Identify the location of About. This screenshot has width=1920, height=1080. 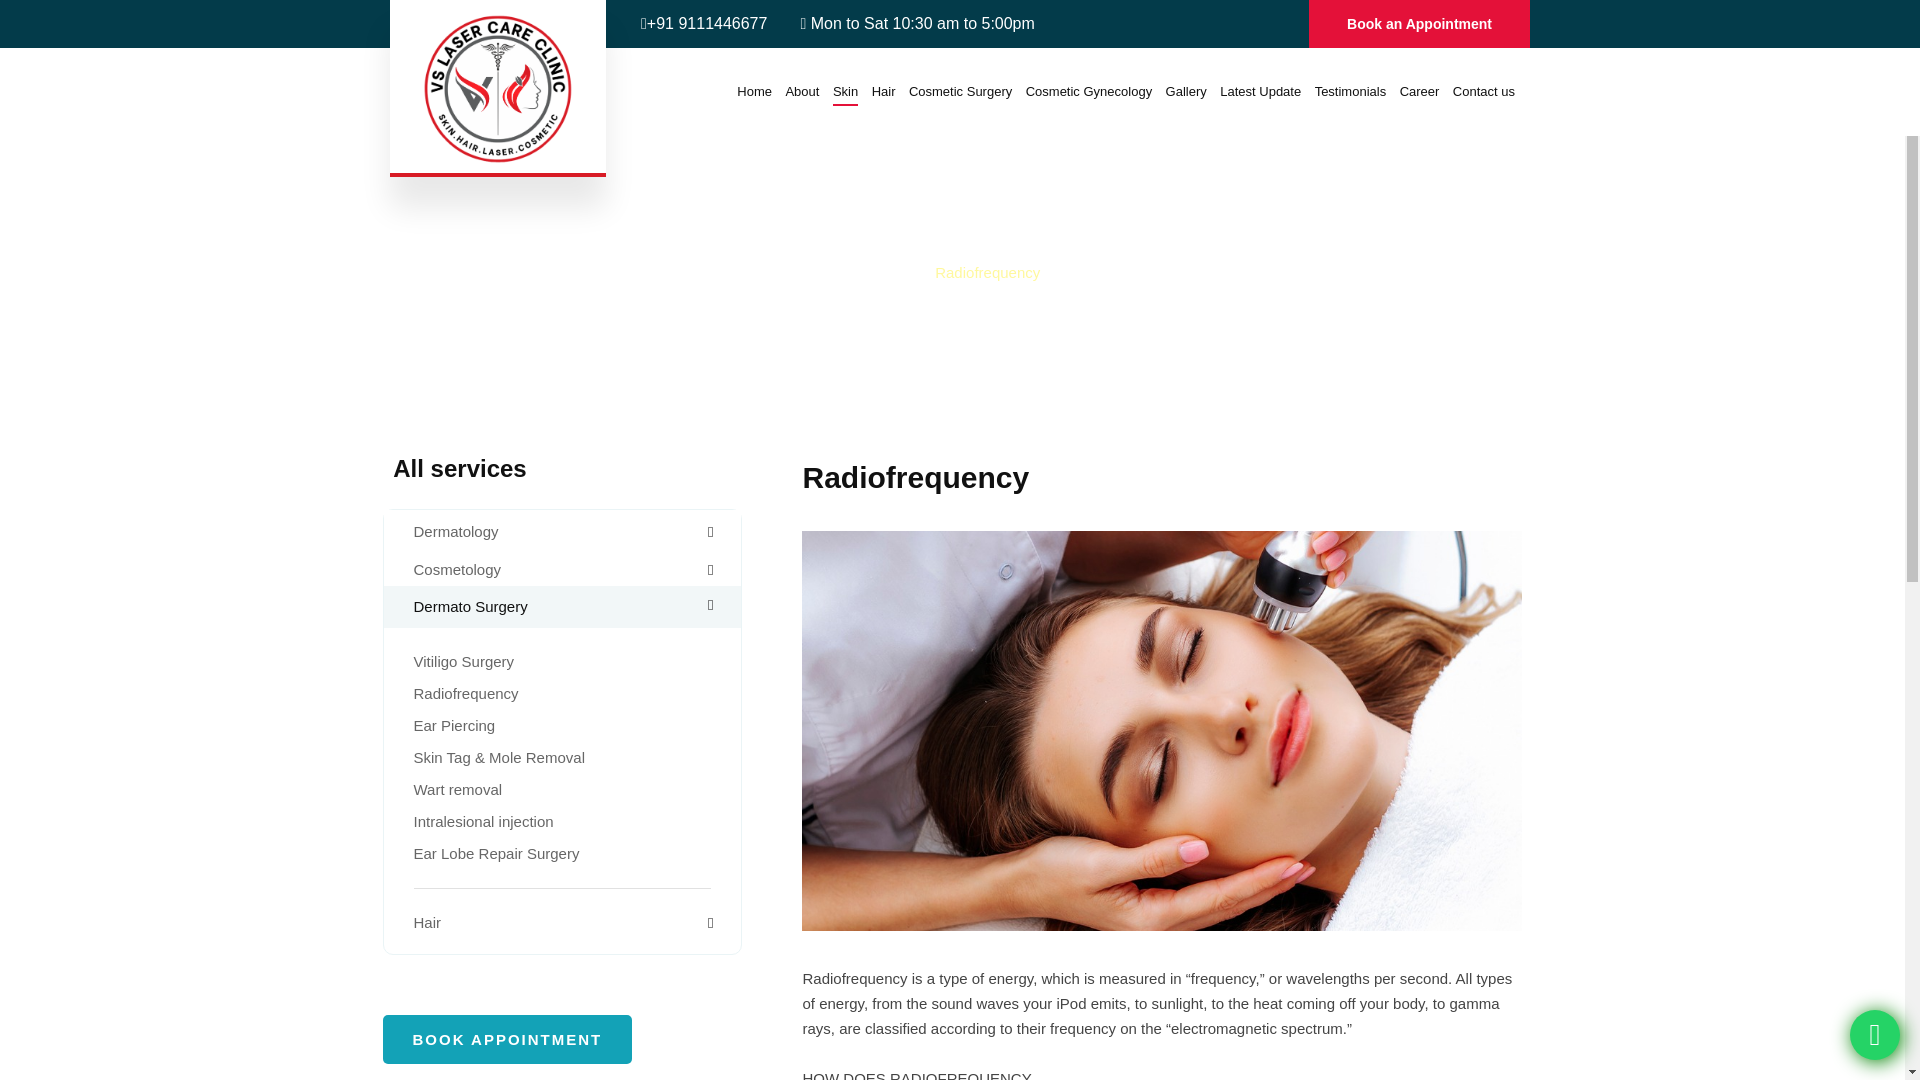
(802, 91).